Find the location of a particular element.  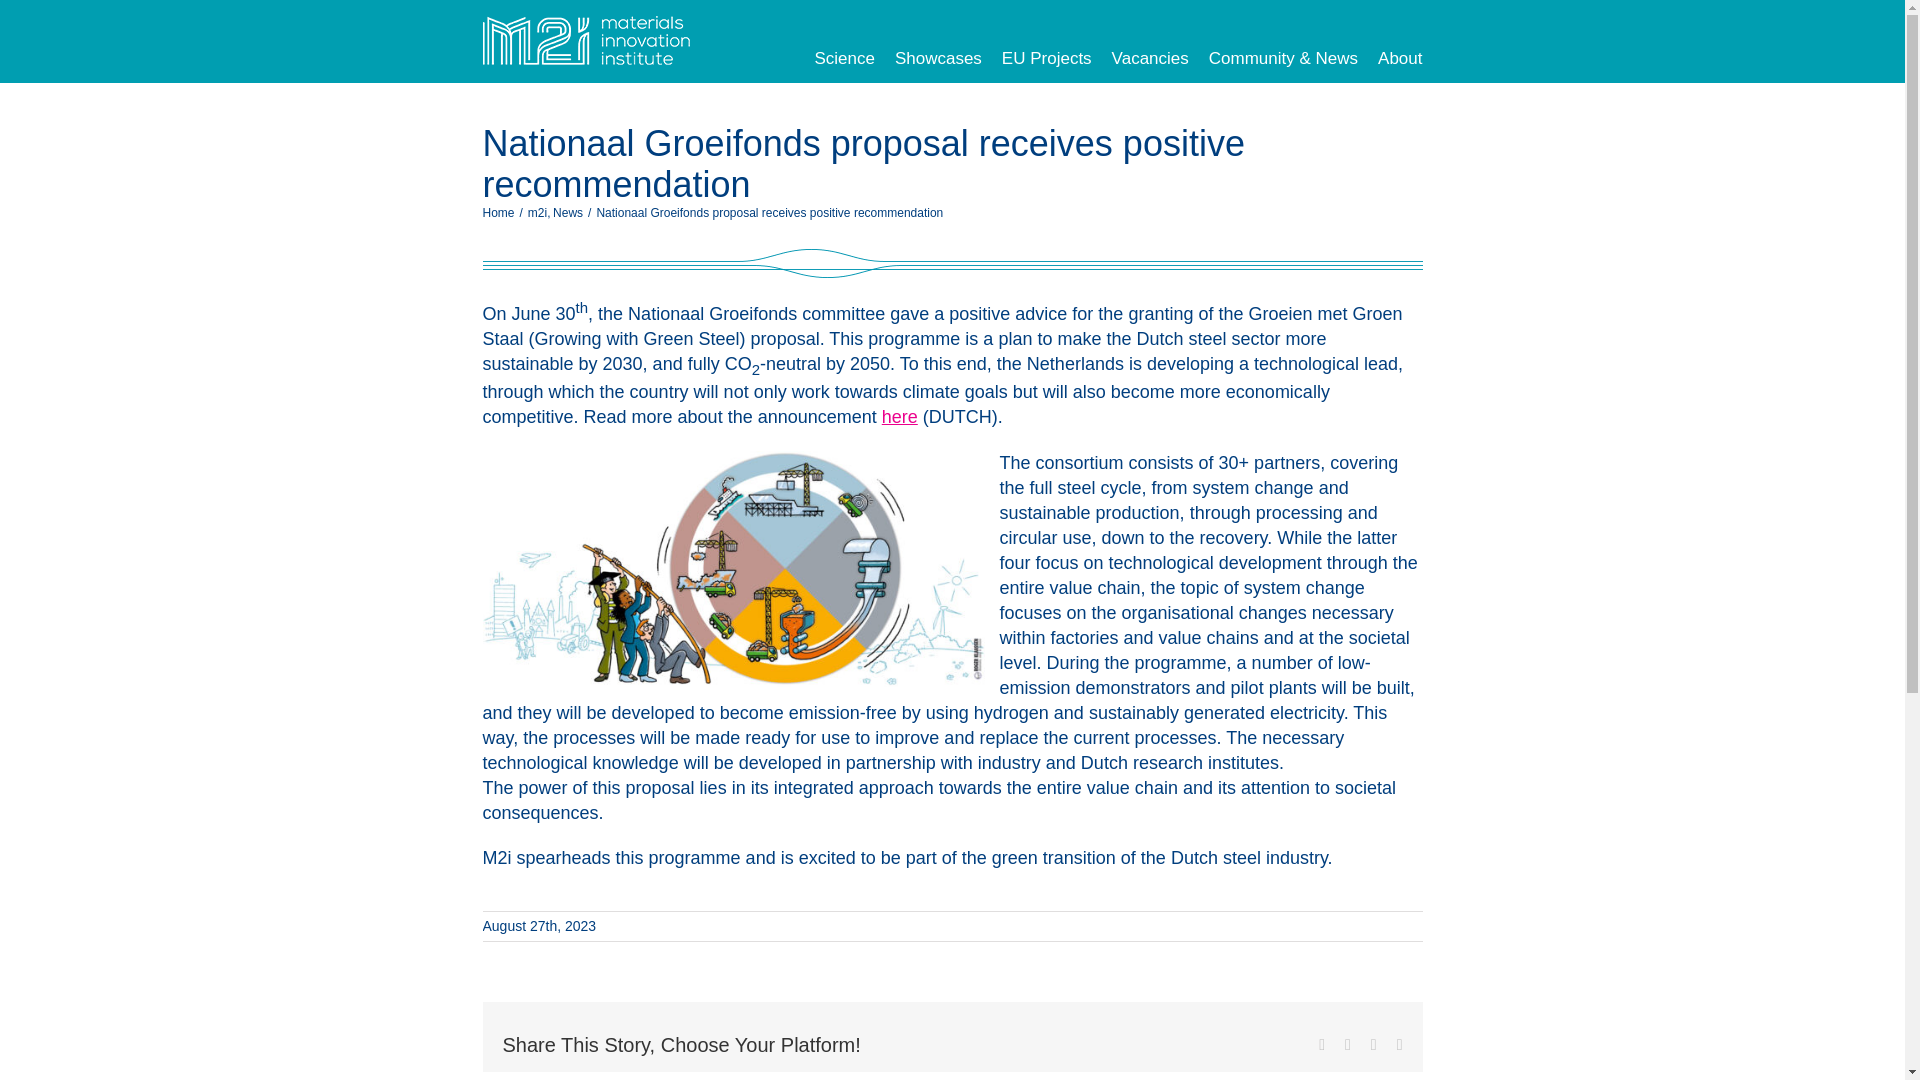

Showcases is located at coordinates (938, 58).